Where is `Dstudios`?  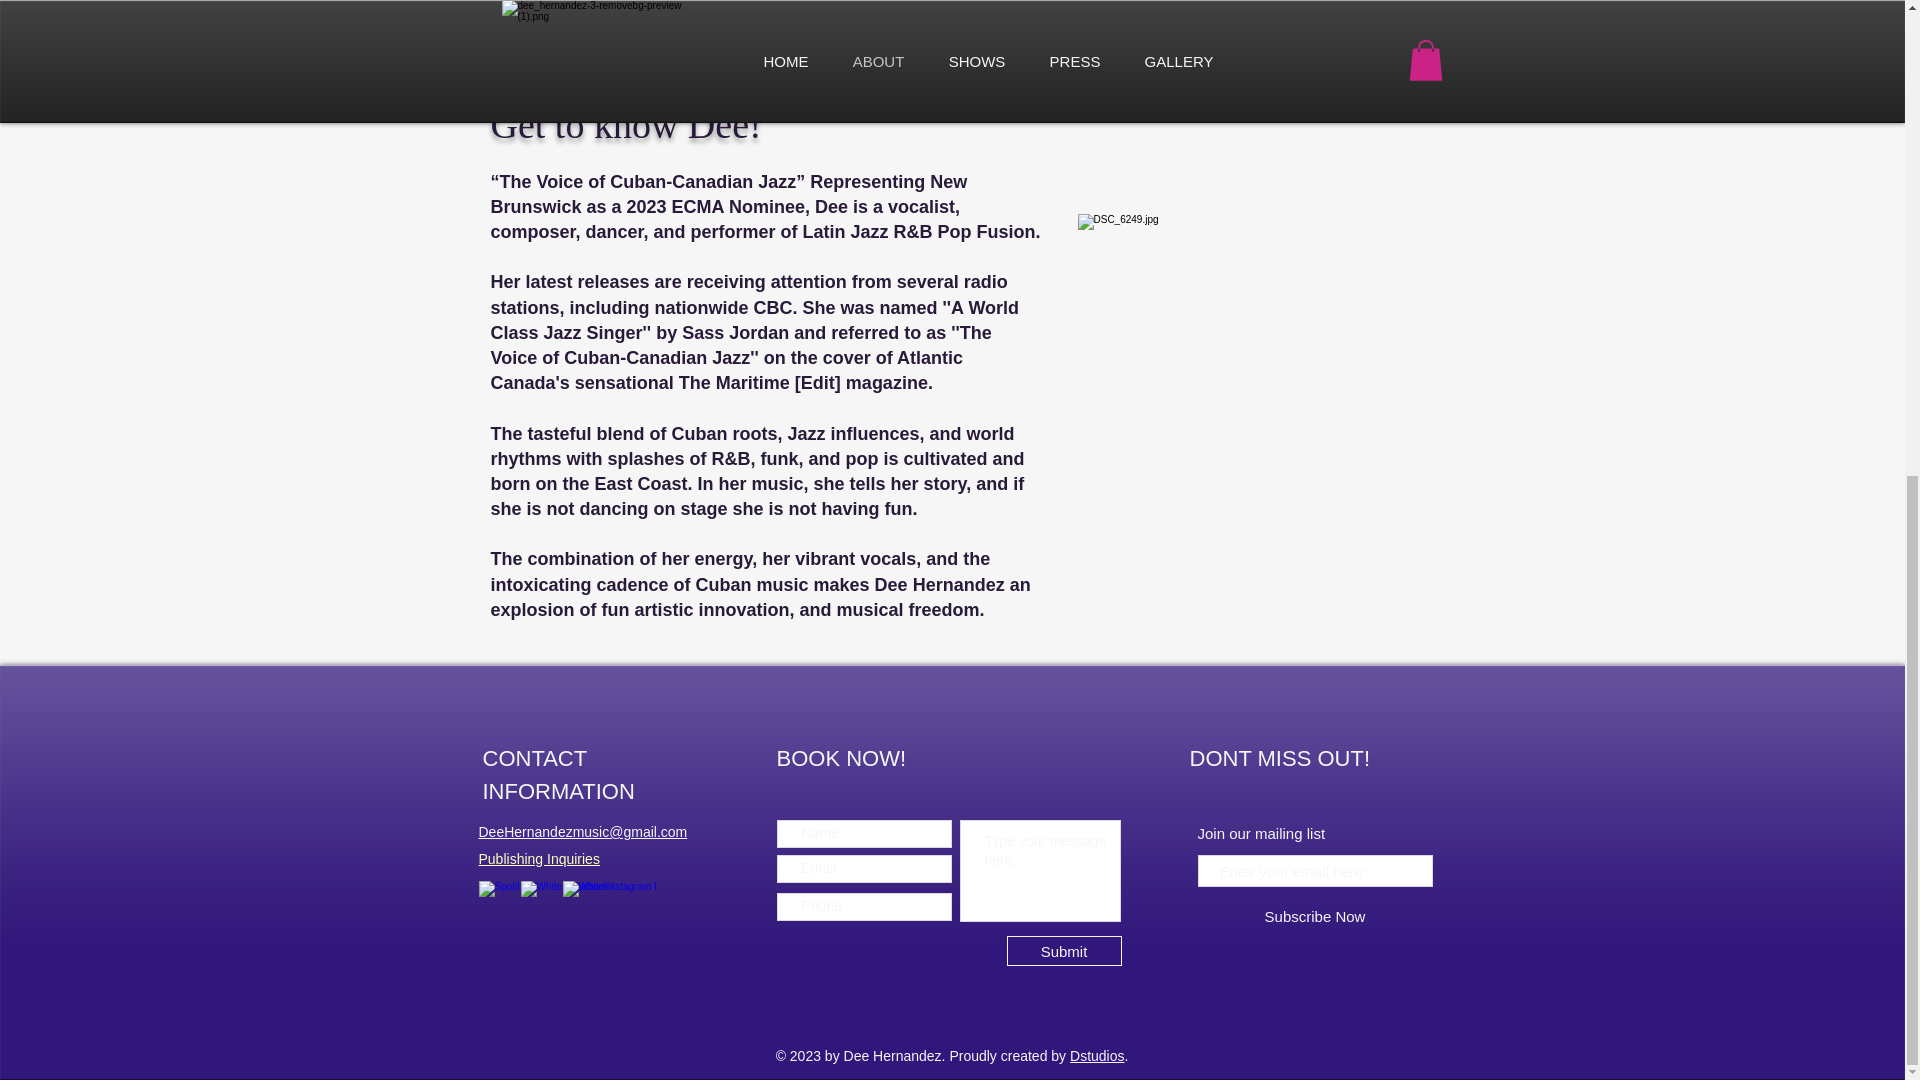 Dstudios is located at coordinates (1096, 1055).